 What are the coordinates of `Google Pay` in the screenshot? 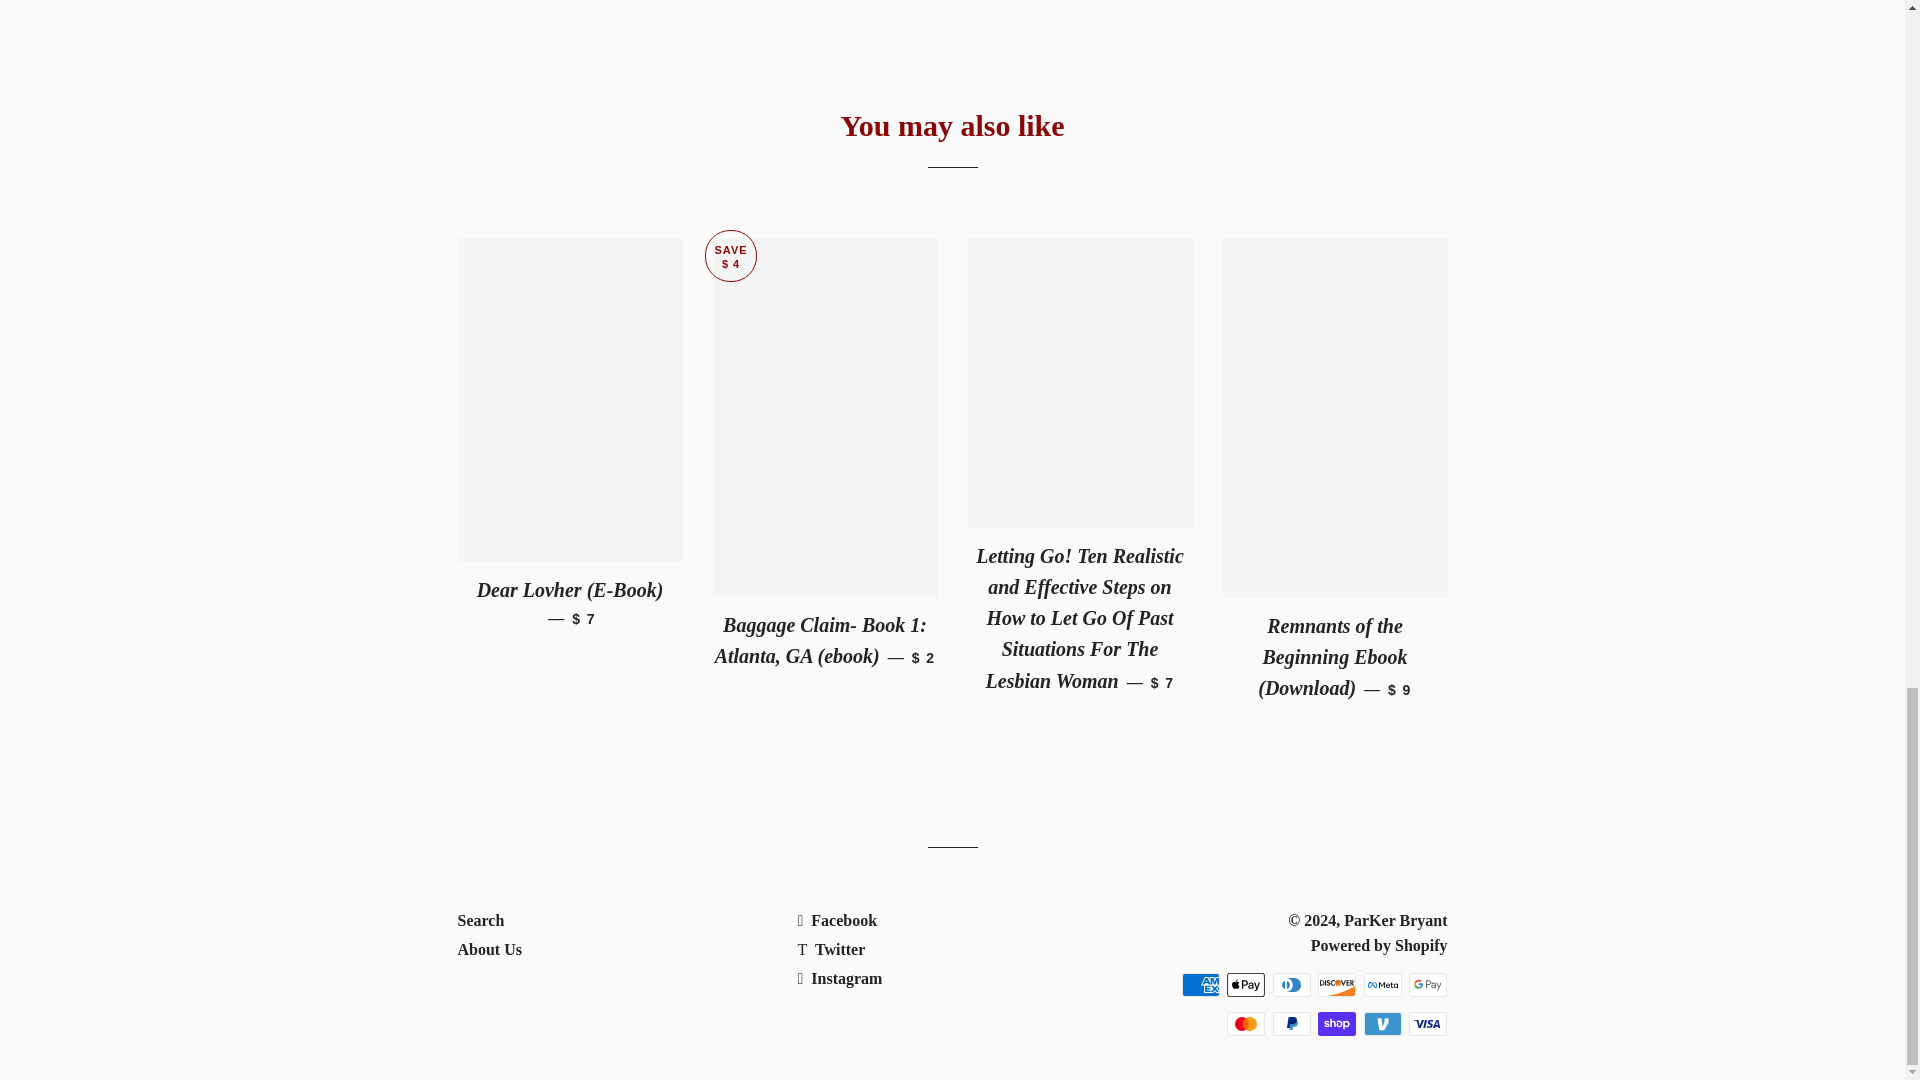 It's located at (1428, 984).